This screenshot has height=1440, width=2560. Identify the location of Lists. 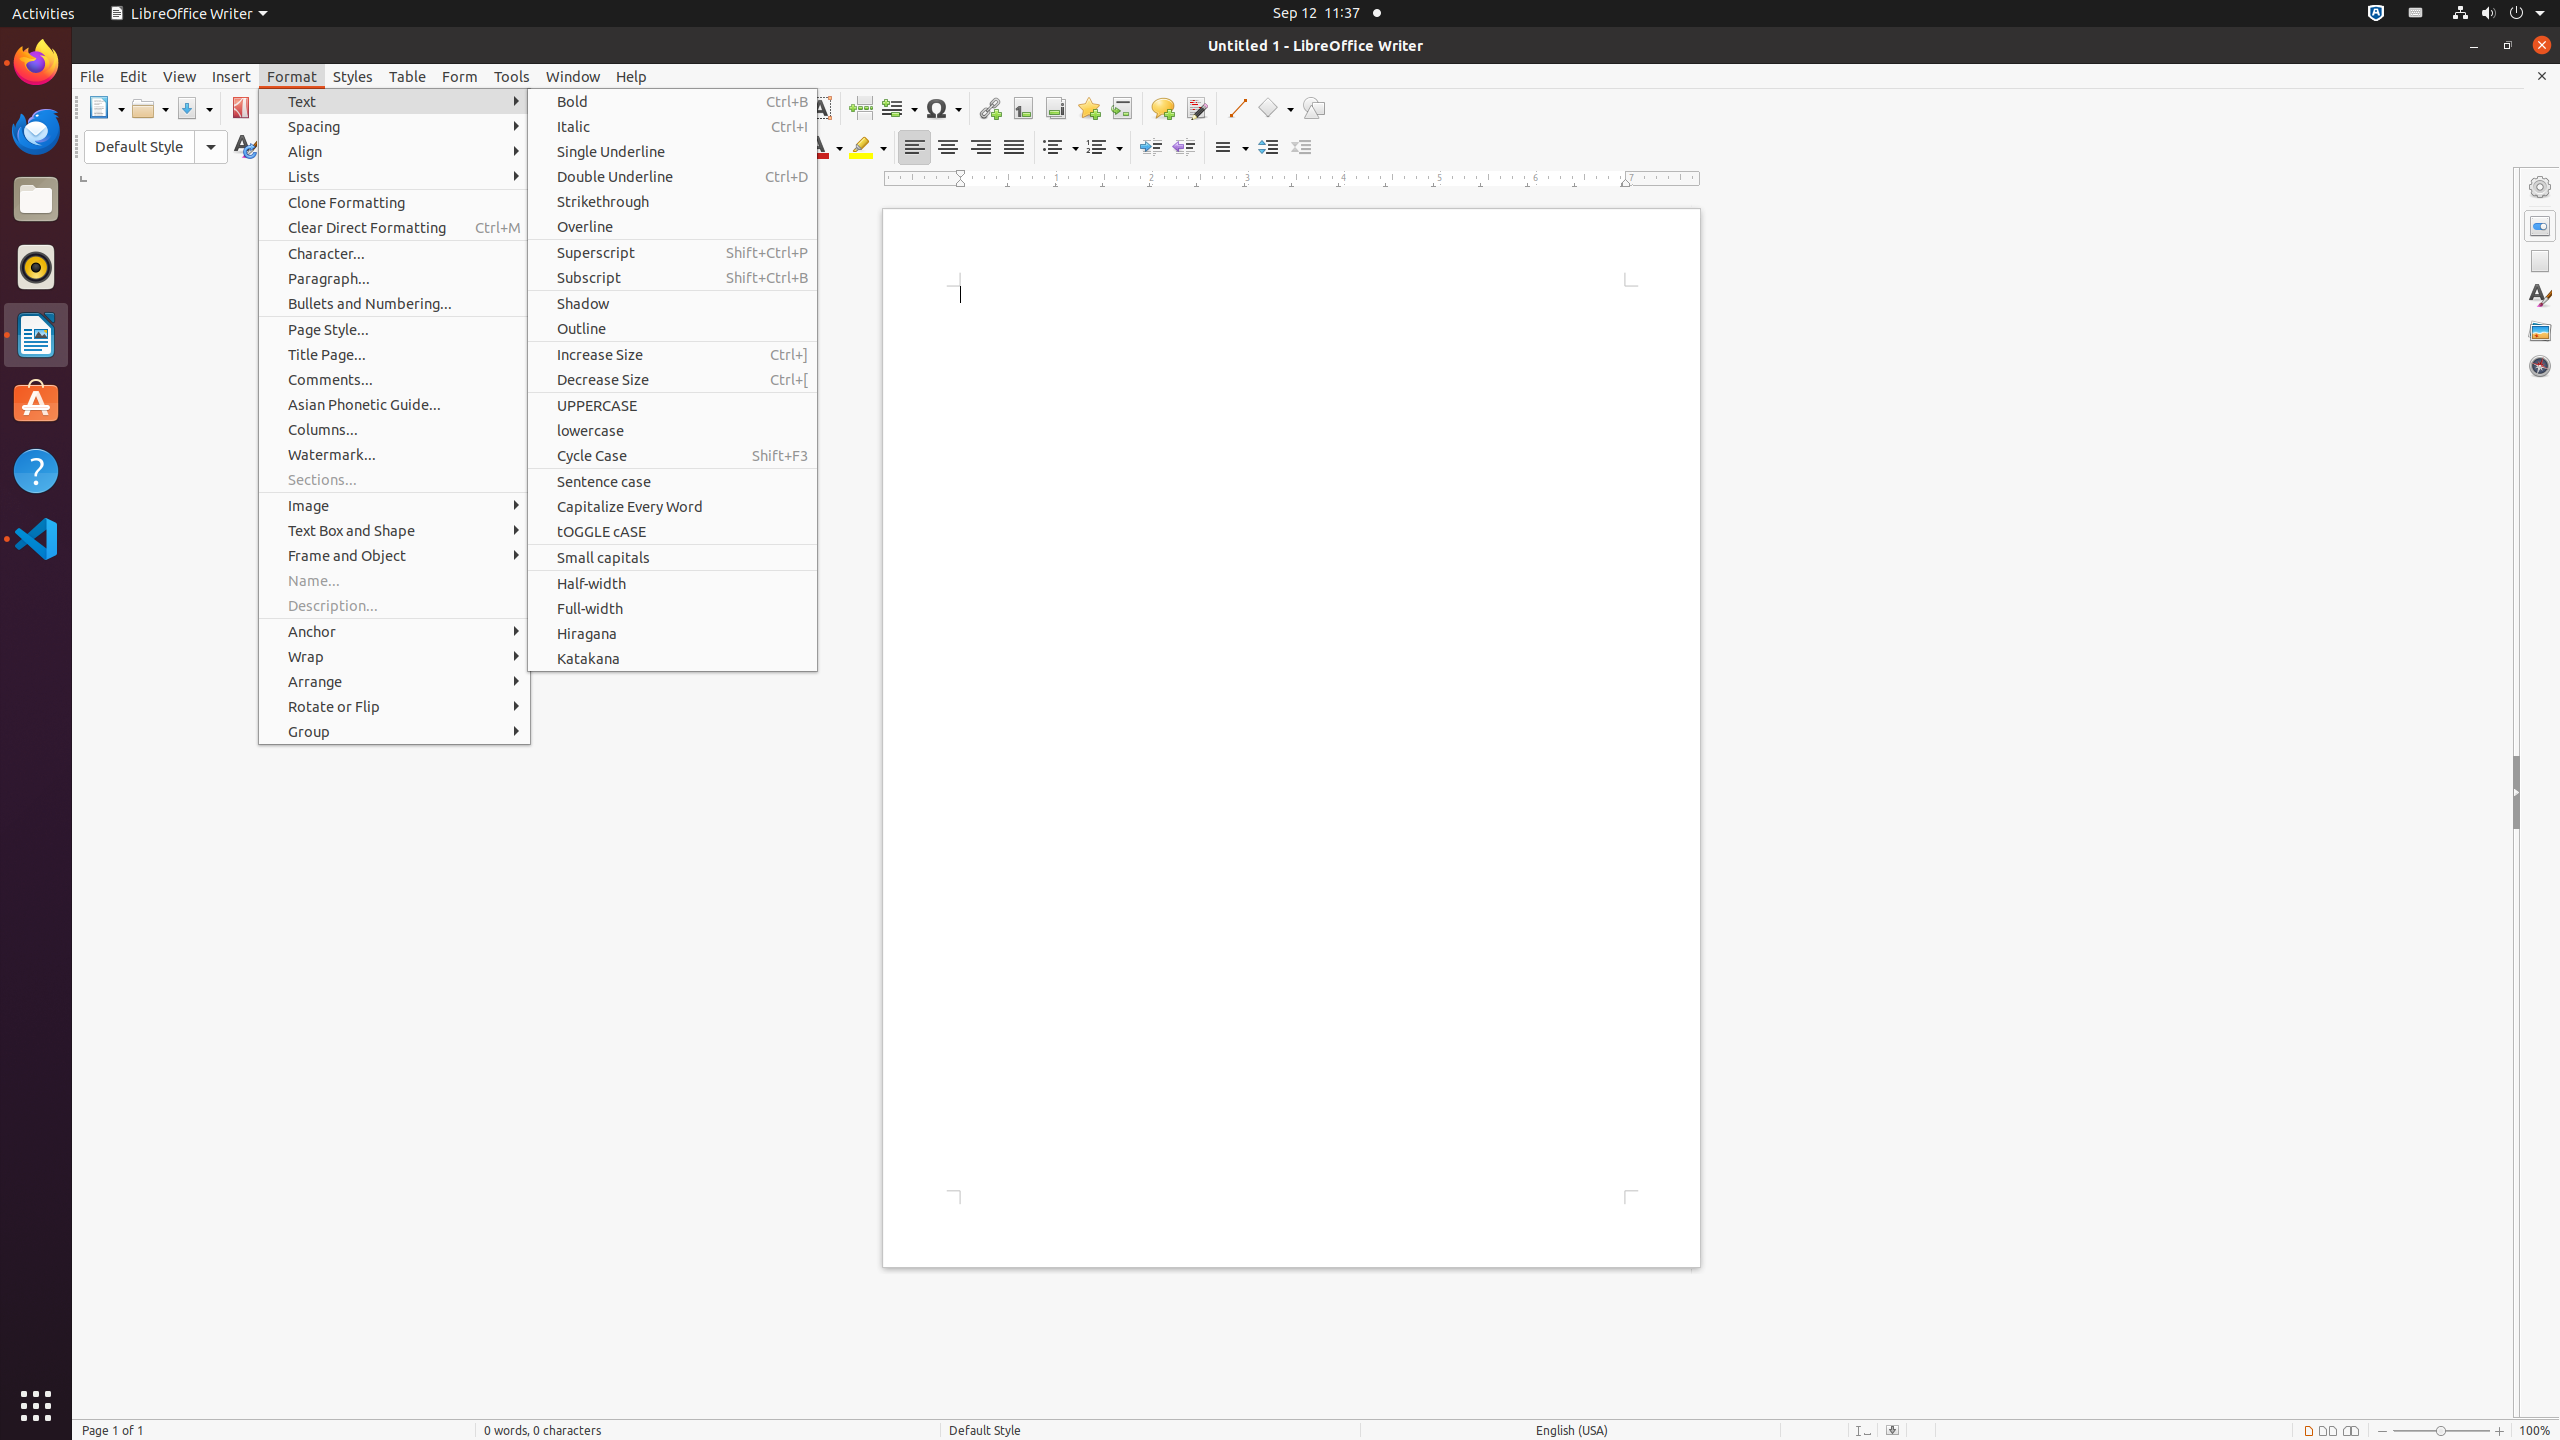
(394, 176).